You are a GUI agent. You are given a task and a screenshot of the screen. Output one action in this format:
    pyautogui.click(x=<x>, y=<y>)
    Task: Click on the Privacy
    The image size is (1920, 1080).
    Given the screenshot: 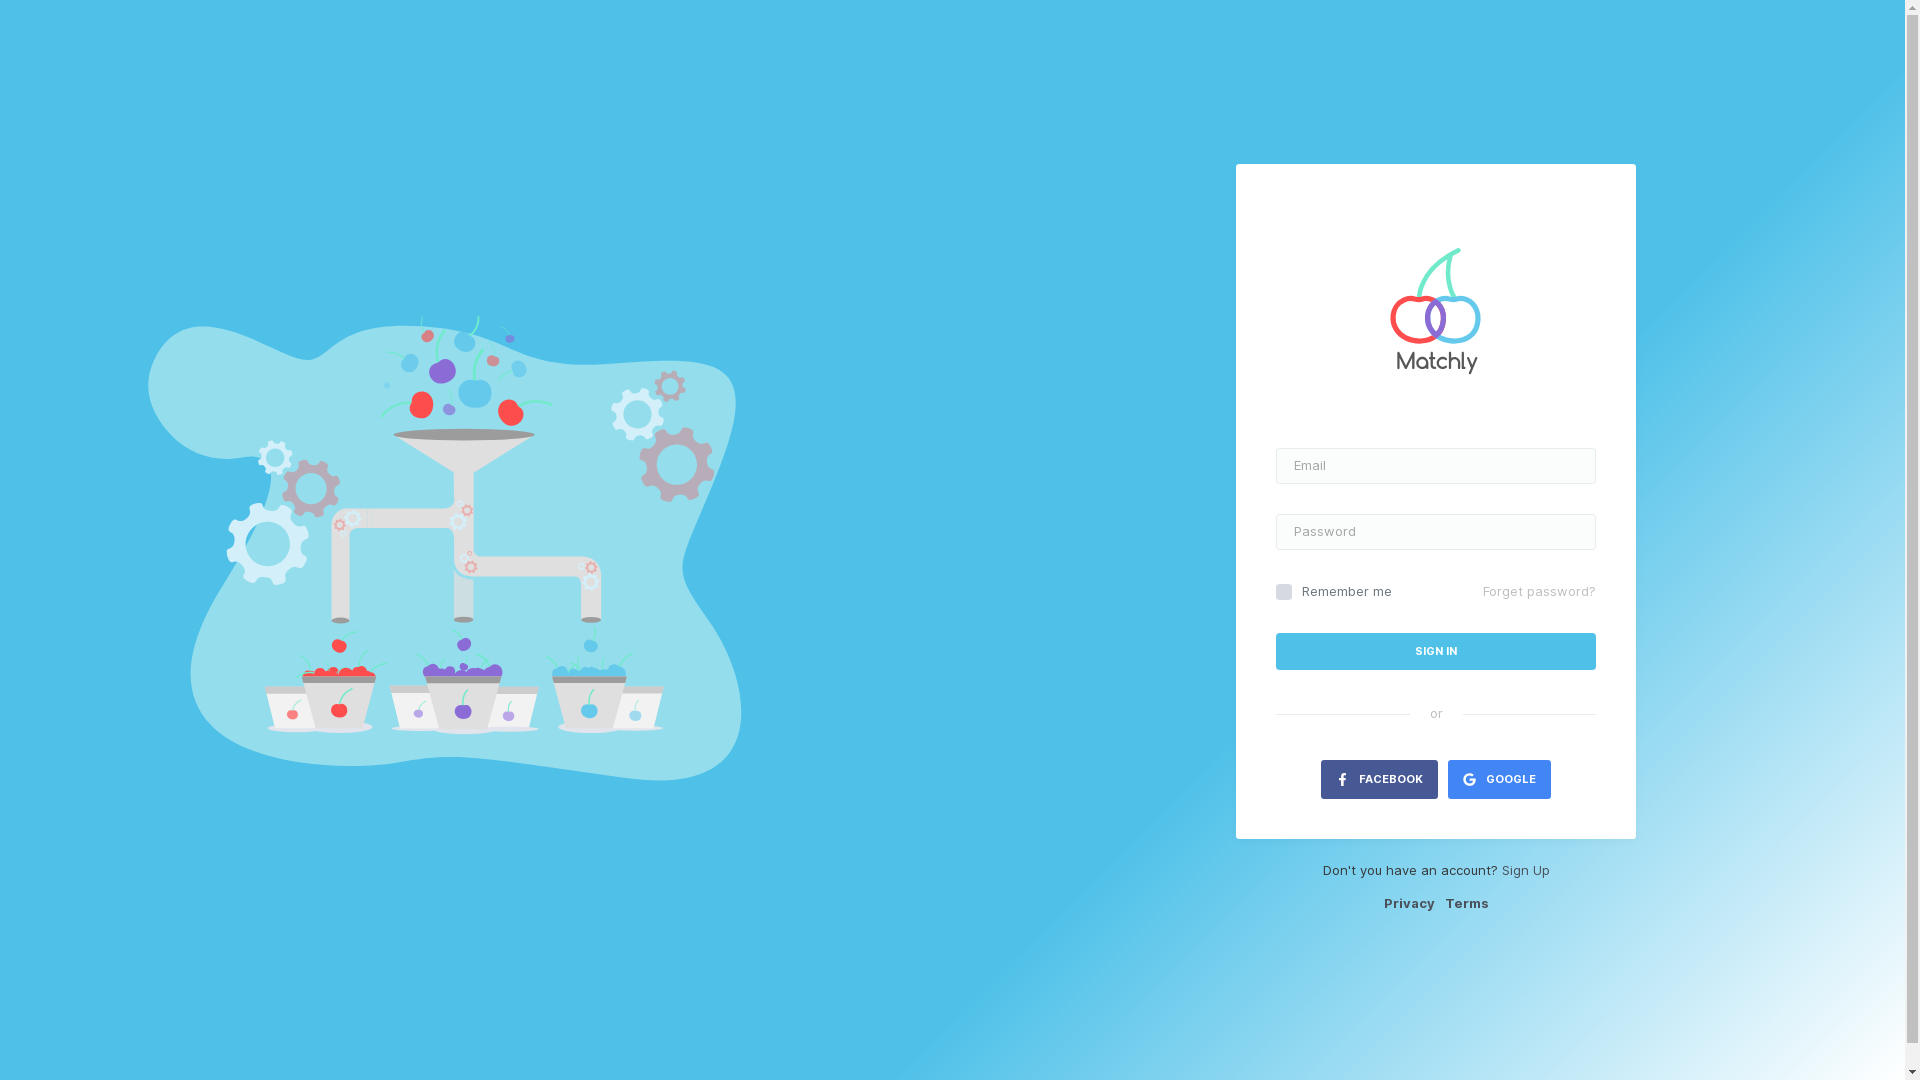 What is the action you would take?
    pyautogui.click(x=1410, y=903)
    